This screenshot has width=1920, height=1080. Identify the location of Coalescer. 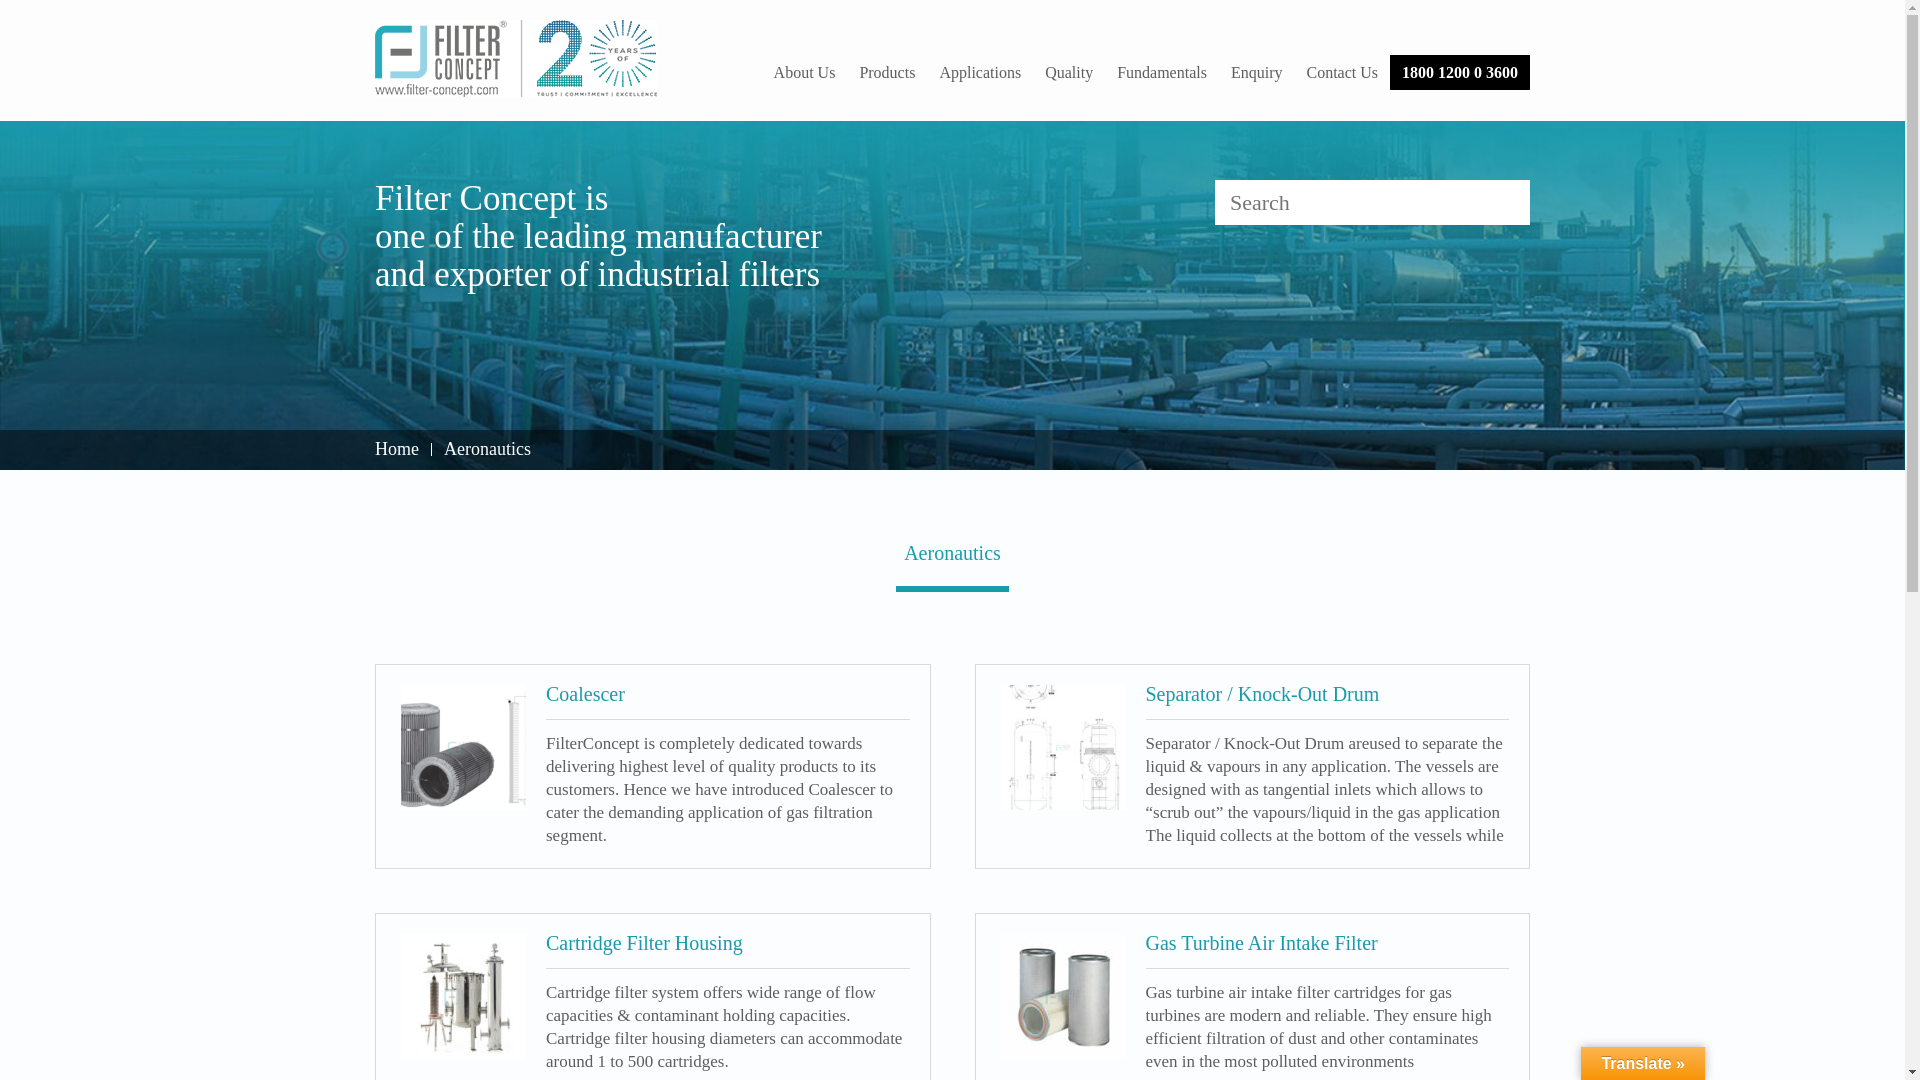
(464, 747).